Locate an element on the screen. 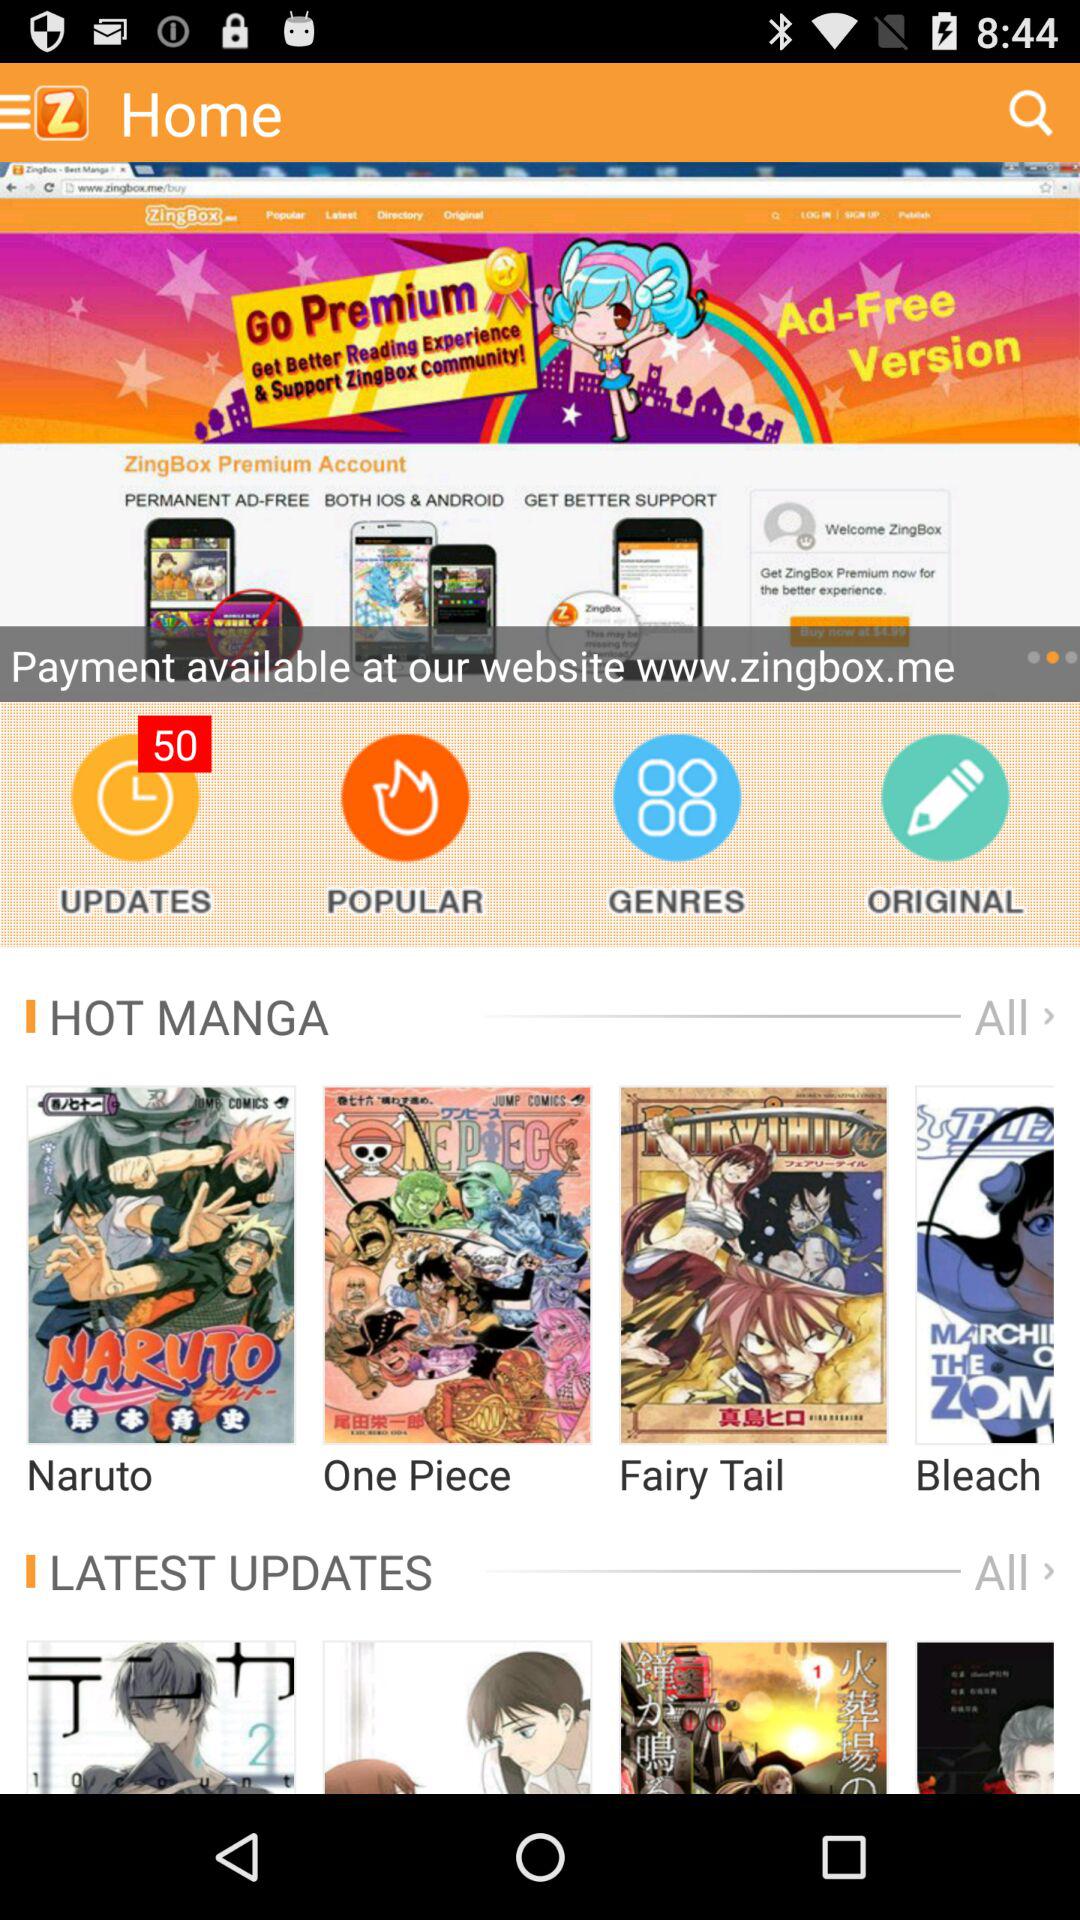 This screenshot has height=1920, width=1080. select book is located at coordinates (984, 1717).